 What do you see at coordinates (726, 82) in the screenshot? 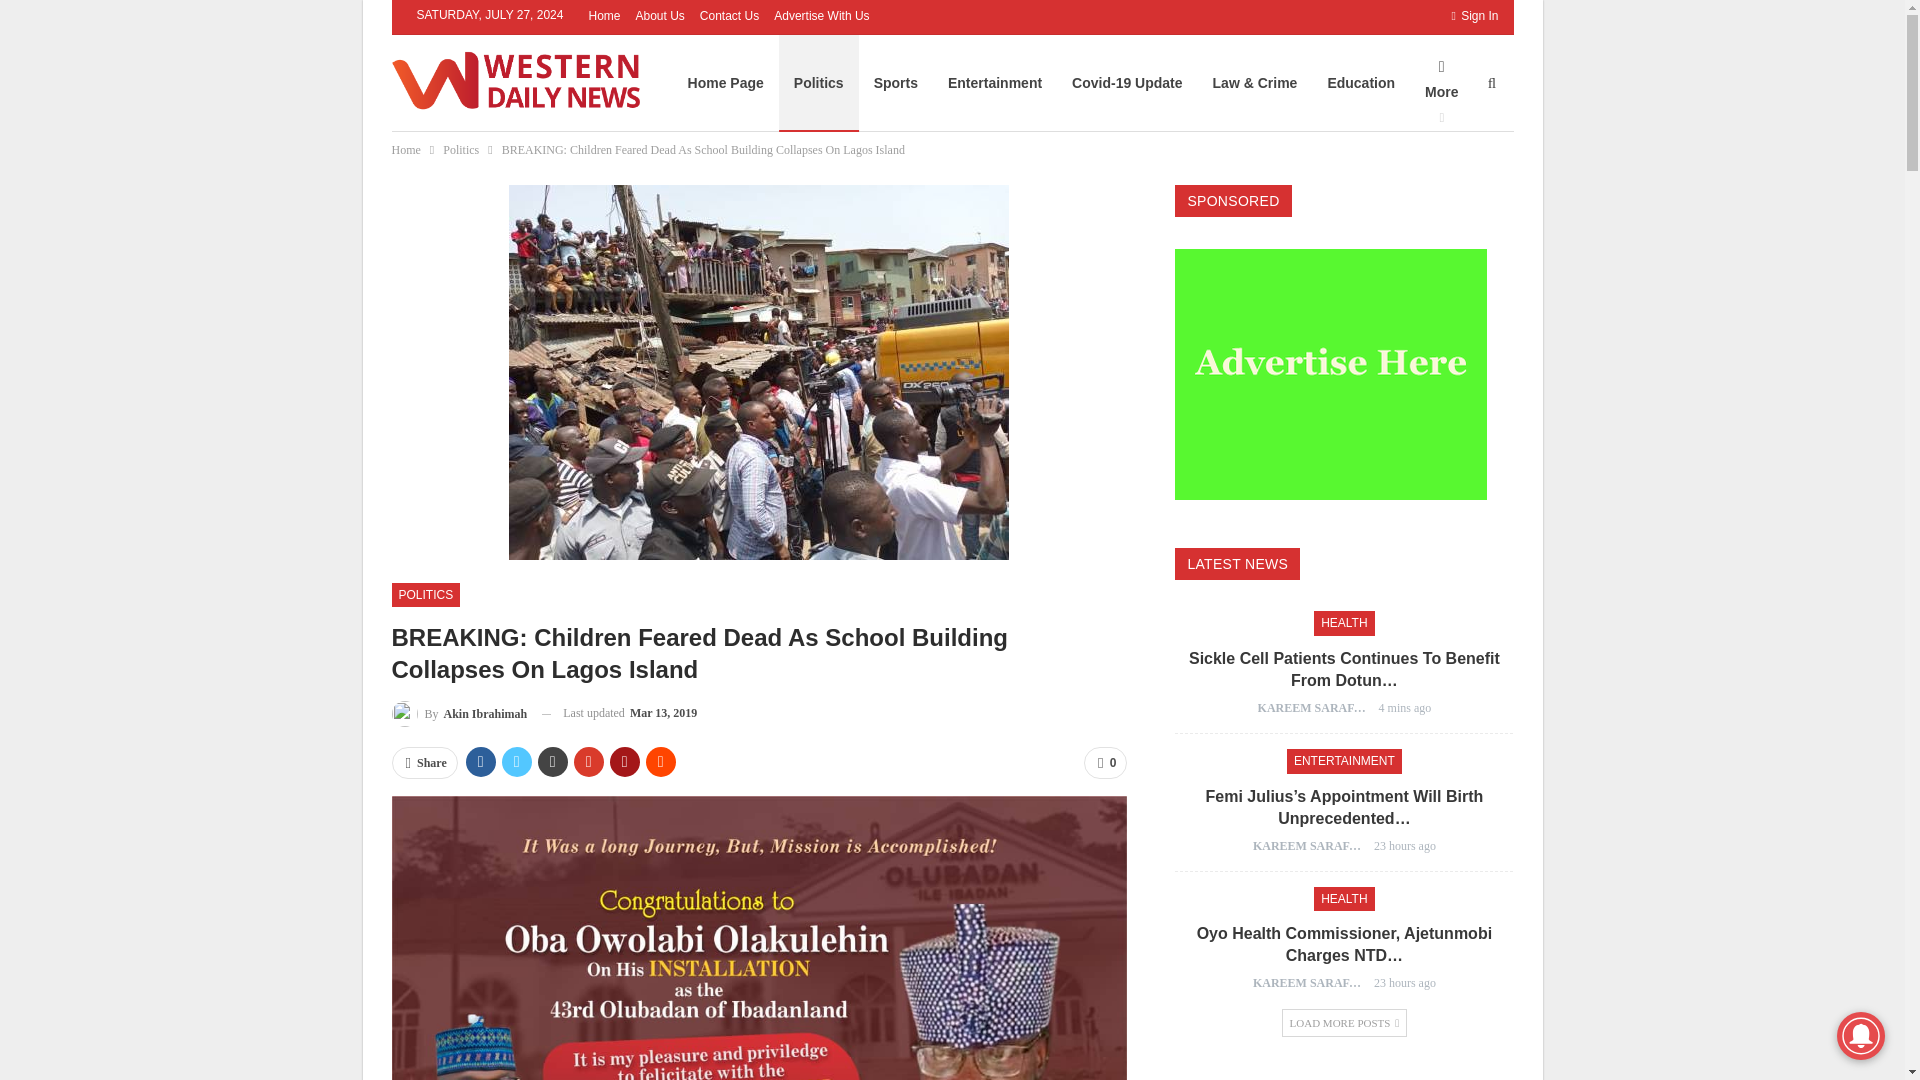
I see `Home Page` at bounding box center [726, 82].